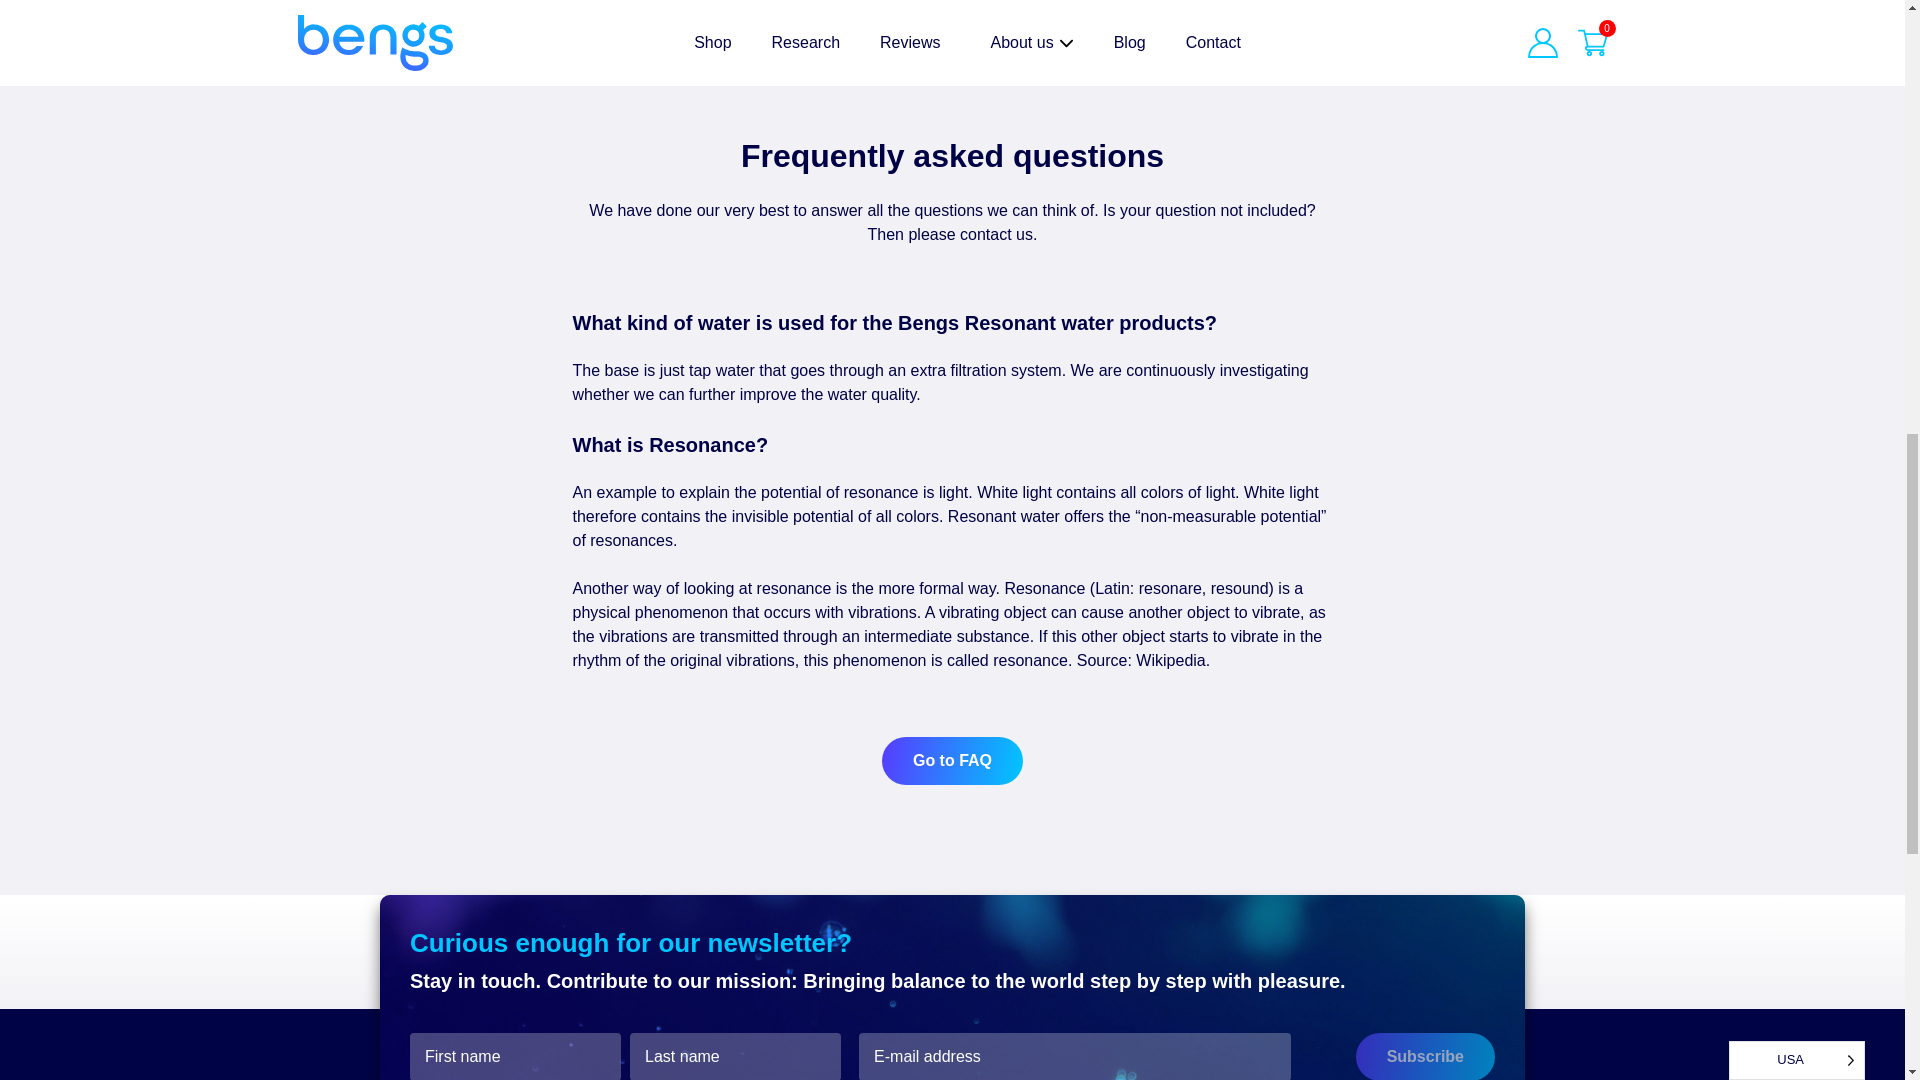 The image size is (1920, 1080). What do you see at coordinates (1425, 1056) in the screenshot?
I see `Subscribe` at bounding box center [1425, 1056].